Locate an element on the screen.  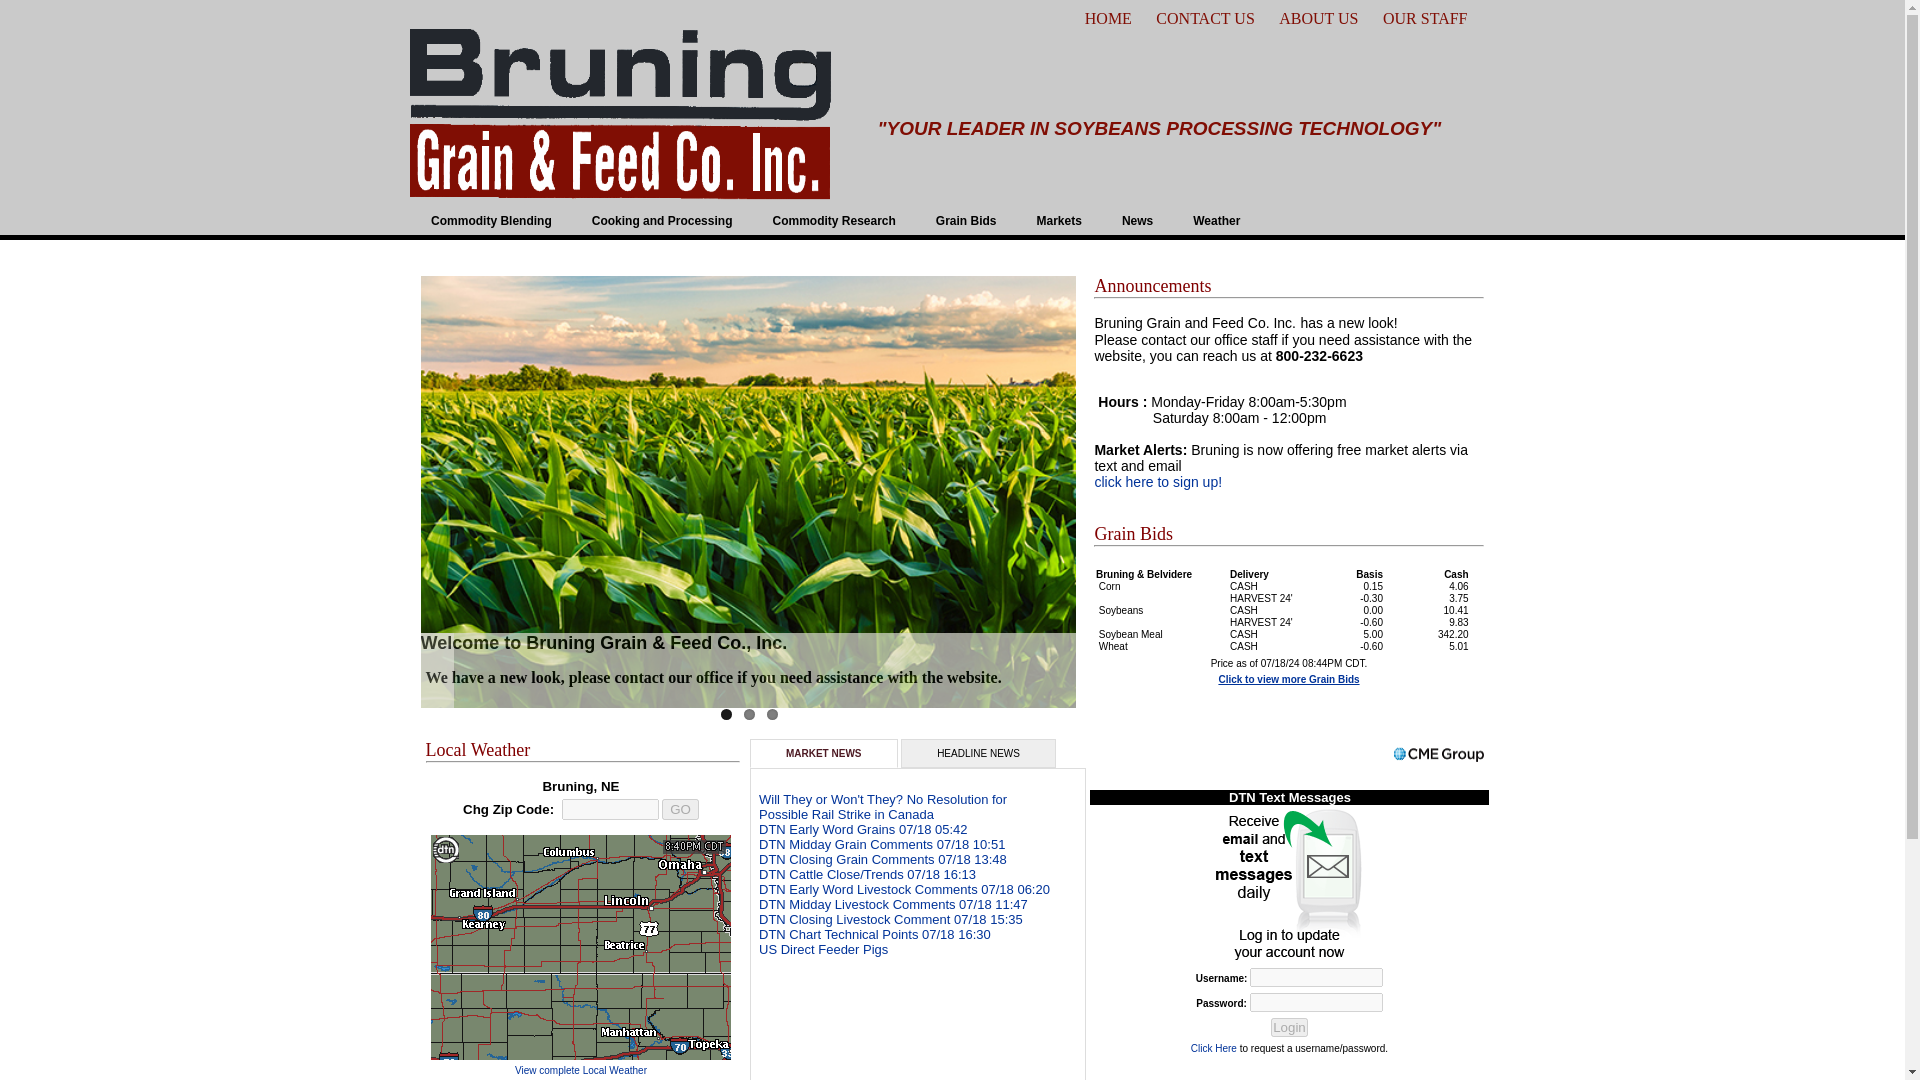
ABOUT US is located at coordinates (1318, 18).